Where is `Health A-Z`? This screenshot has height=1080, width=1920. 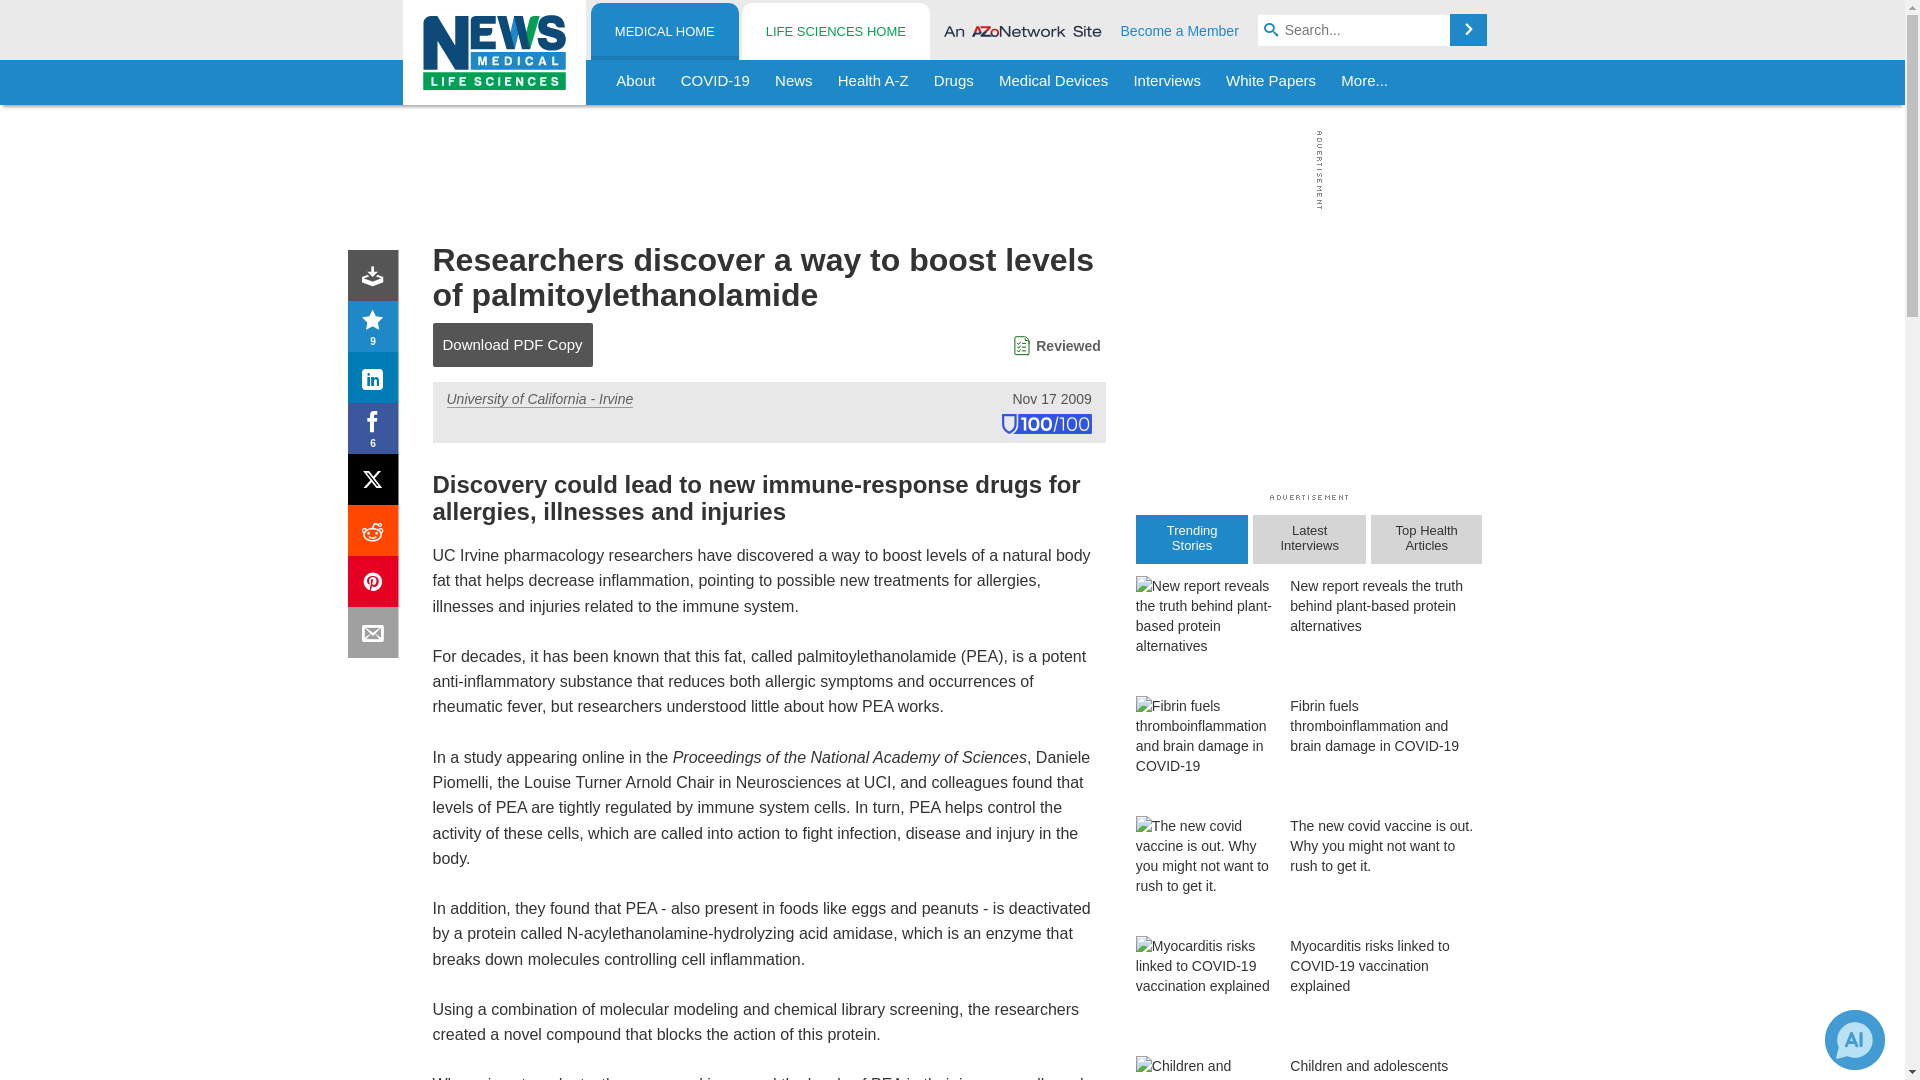
Health A-Z is located at coordinates (873, 82).